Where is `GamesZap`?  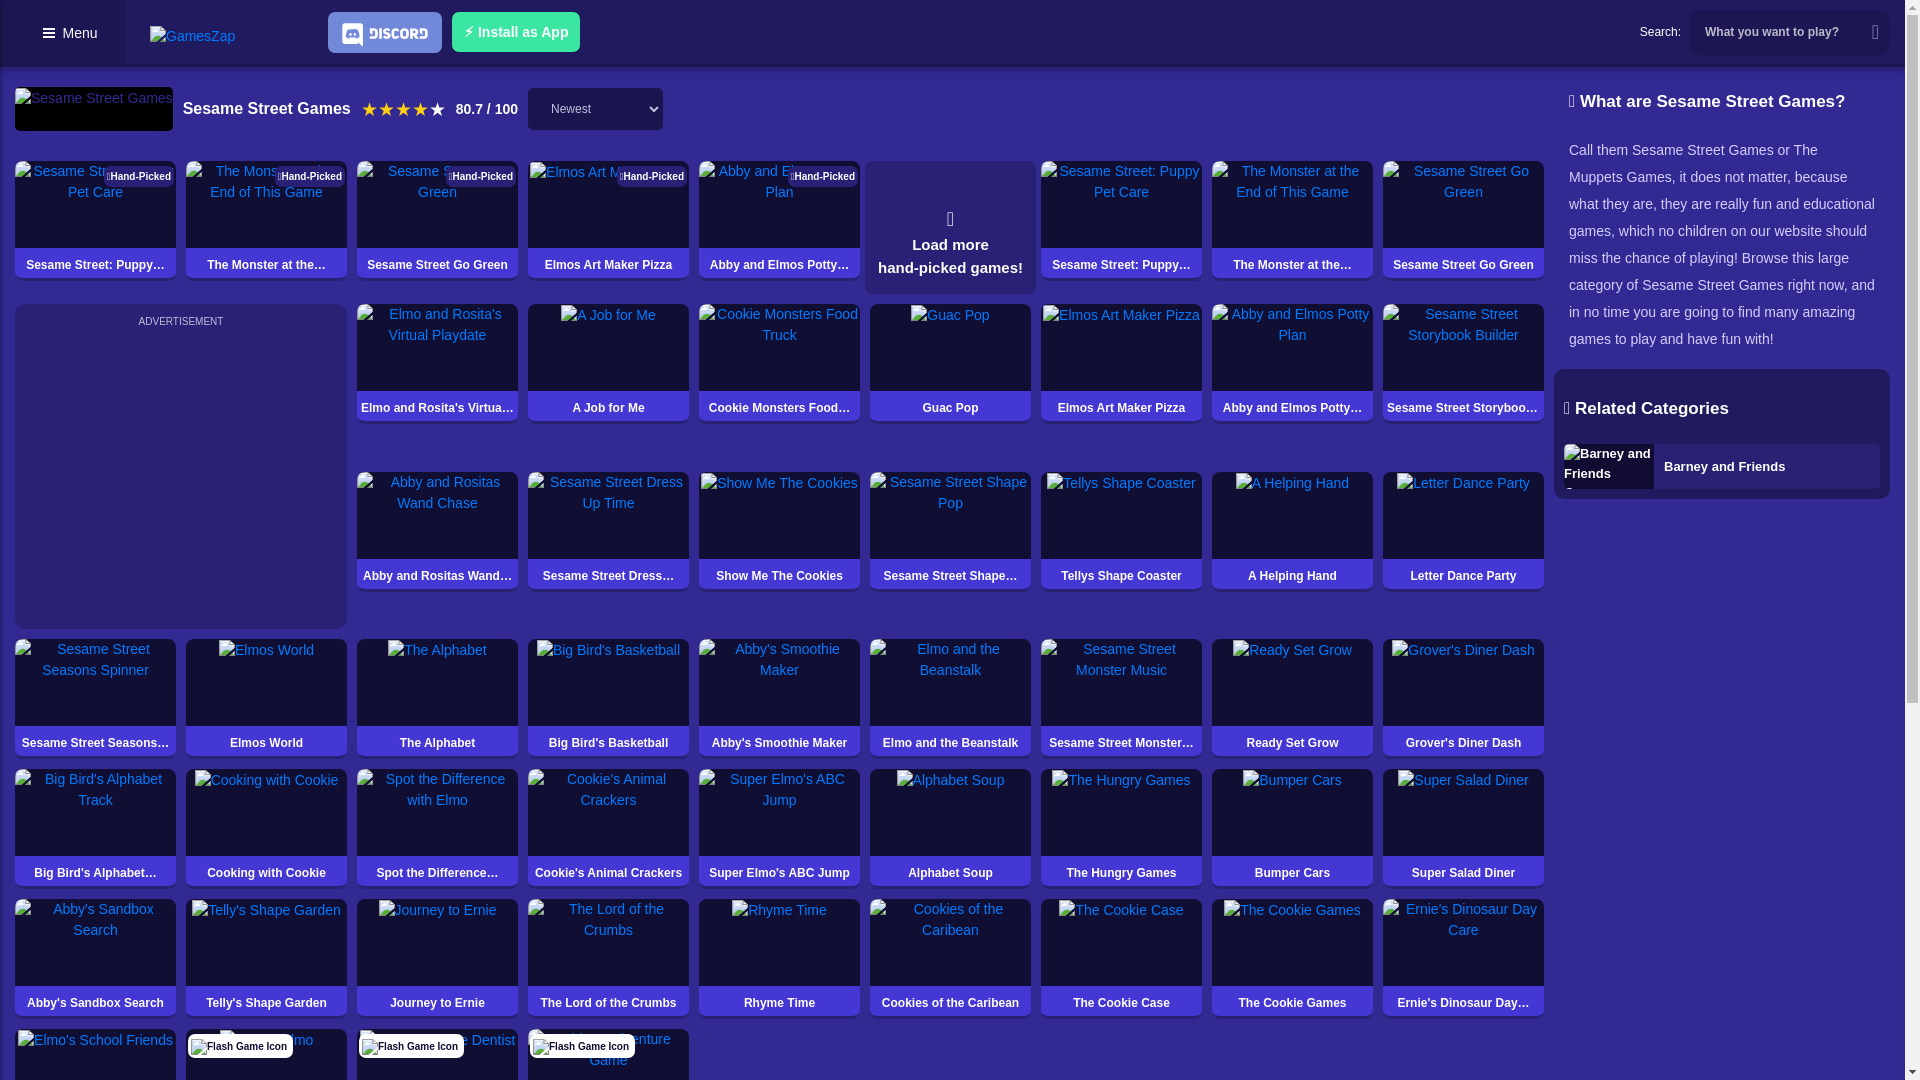
GamesZap is located at coordinates (192, 35).